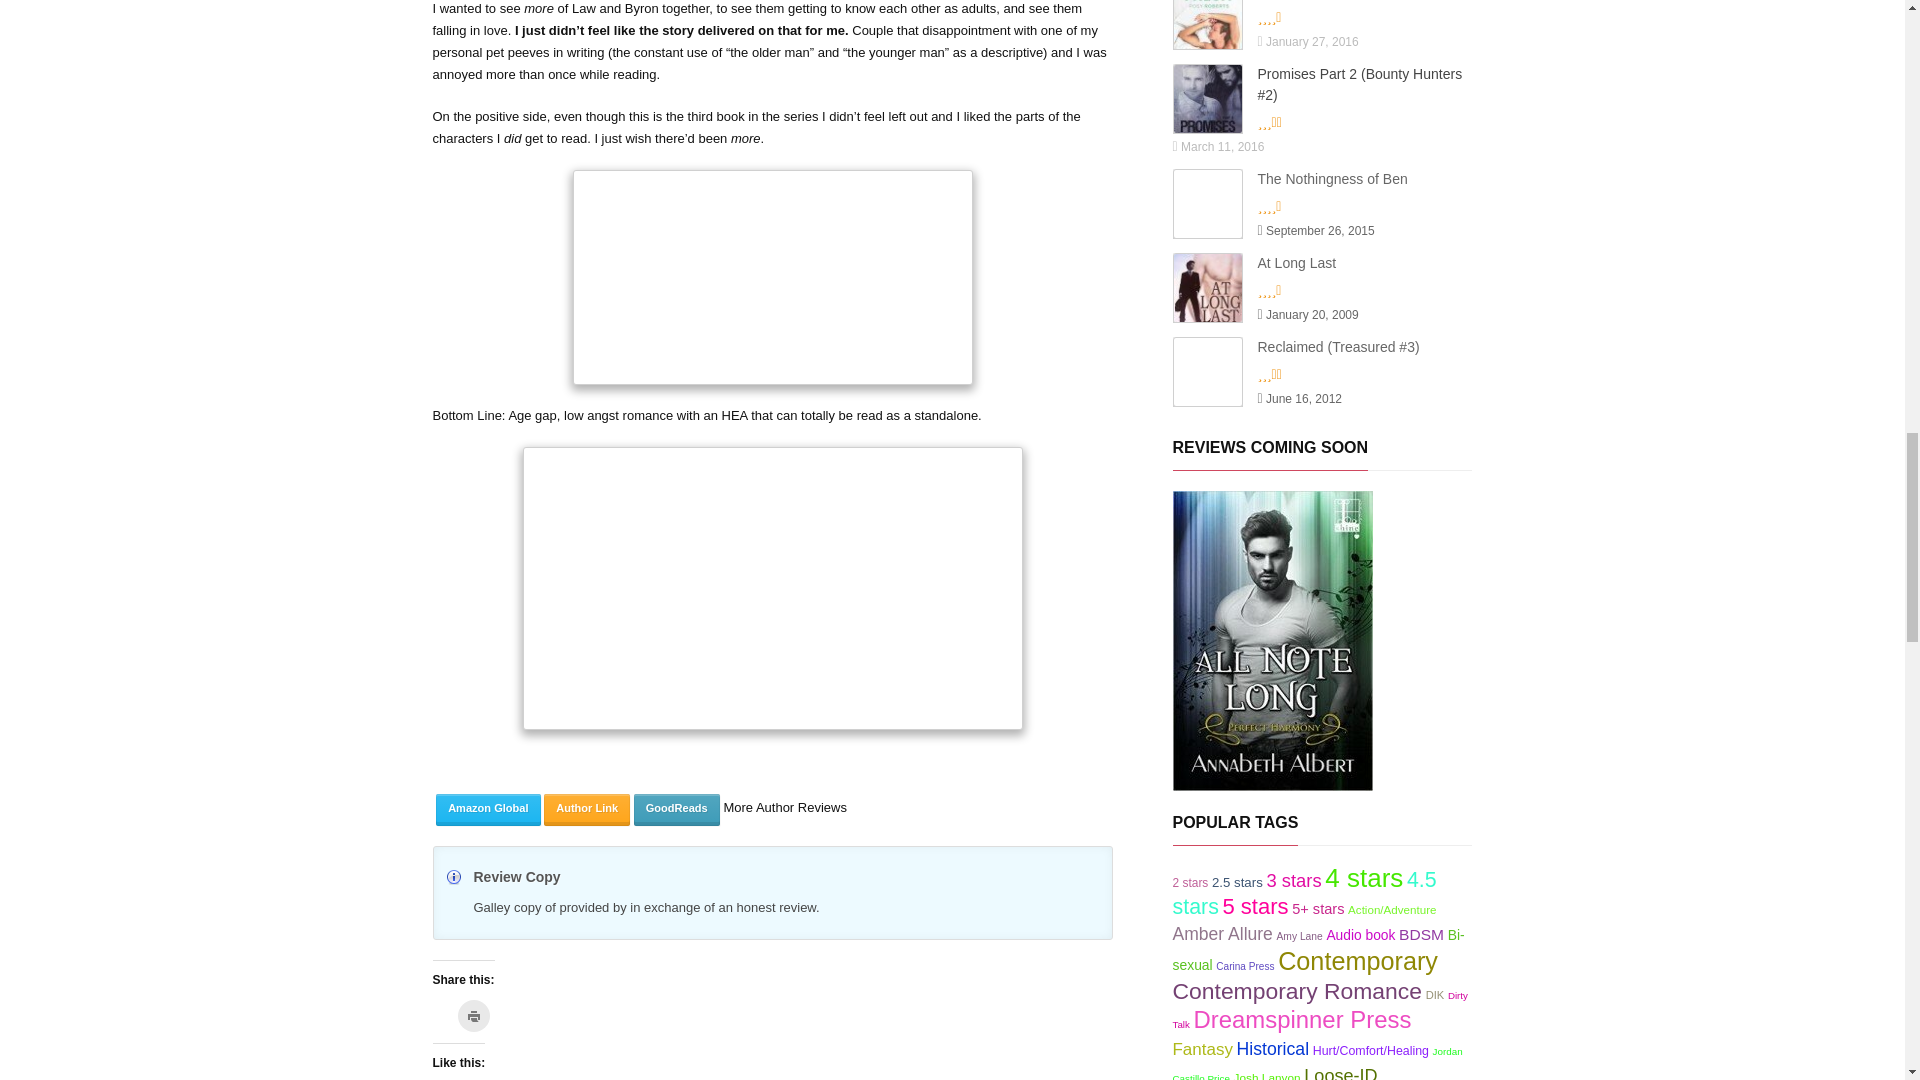 The height and width of the screenshot is (1080, 1920). What do you see at coordinates (474, 1016) in the screenshot?
I see `Click to print` at bounding box center [474, 1016].